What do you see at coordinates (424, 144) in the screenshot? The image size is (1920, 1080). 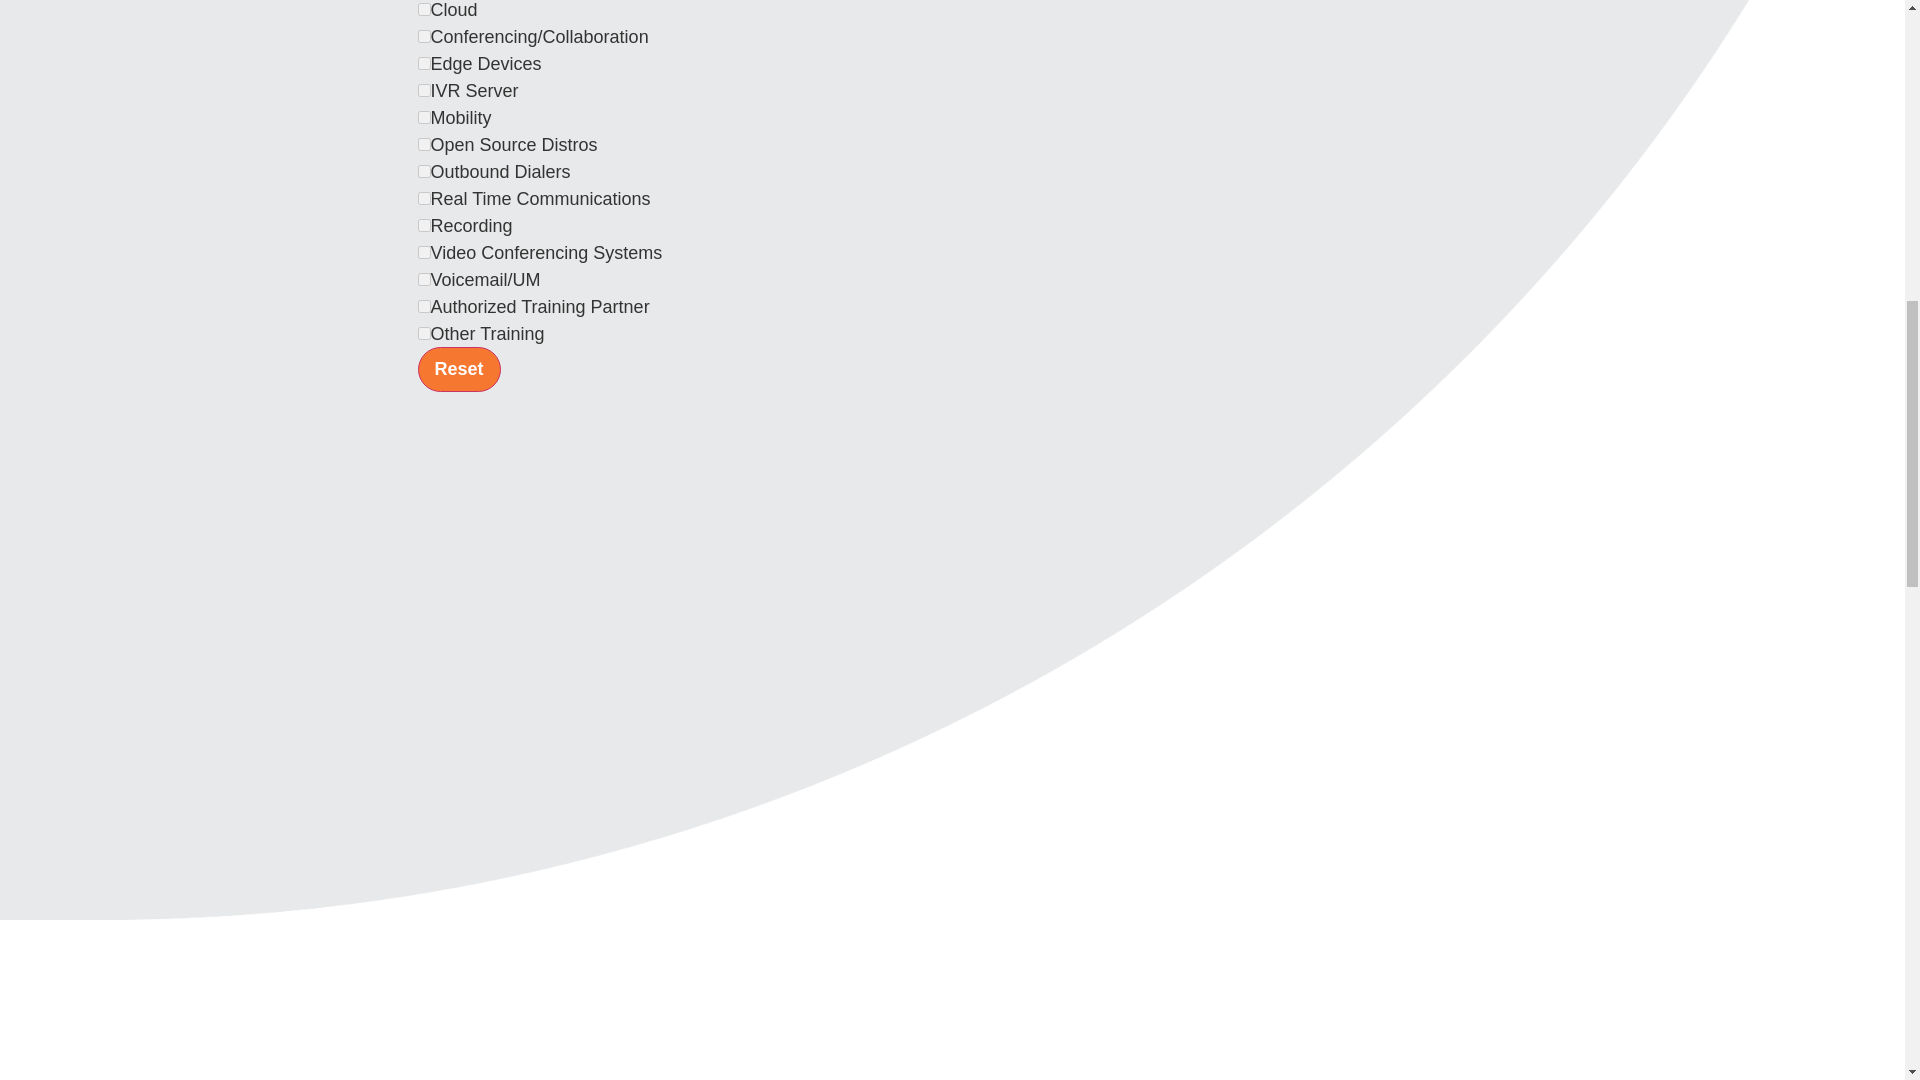 I see `open-source-distros` at bounding box center [424, 144].